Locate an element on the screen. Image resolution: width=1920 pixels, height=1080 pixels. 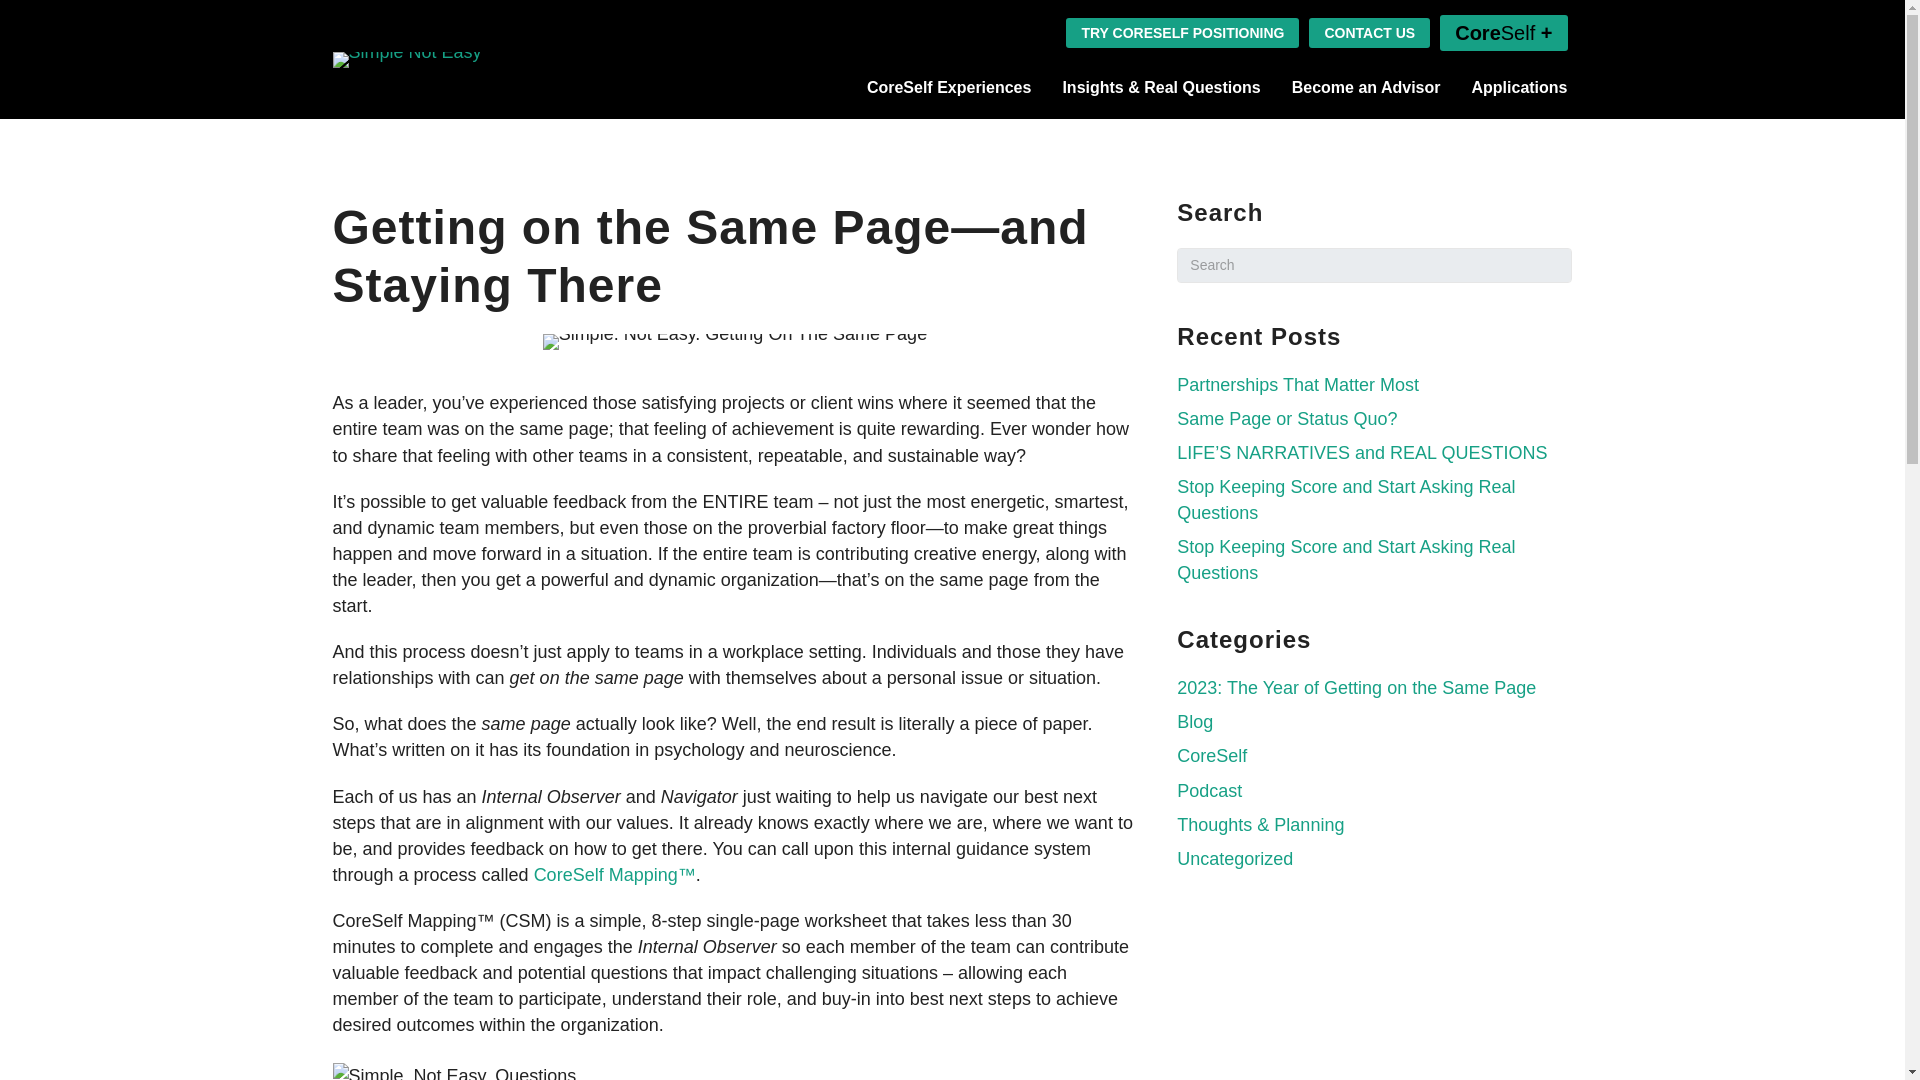
Blog is located at coordinates (1194, 722).